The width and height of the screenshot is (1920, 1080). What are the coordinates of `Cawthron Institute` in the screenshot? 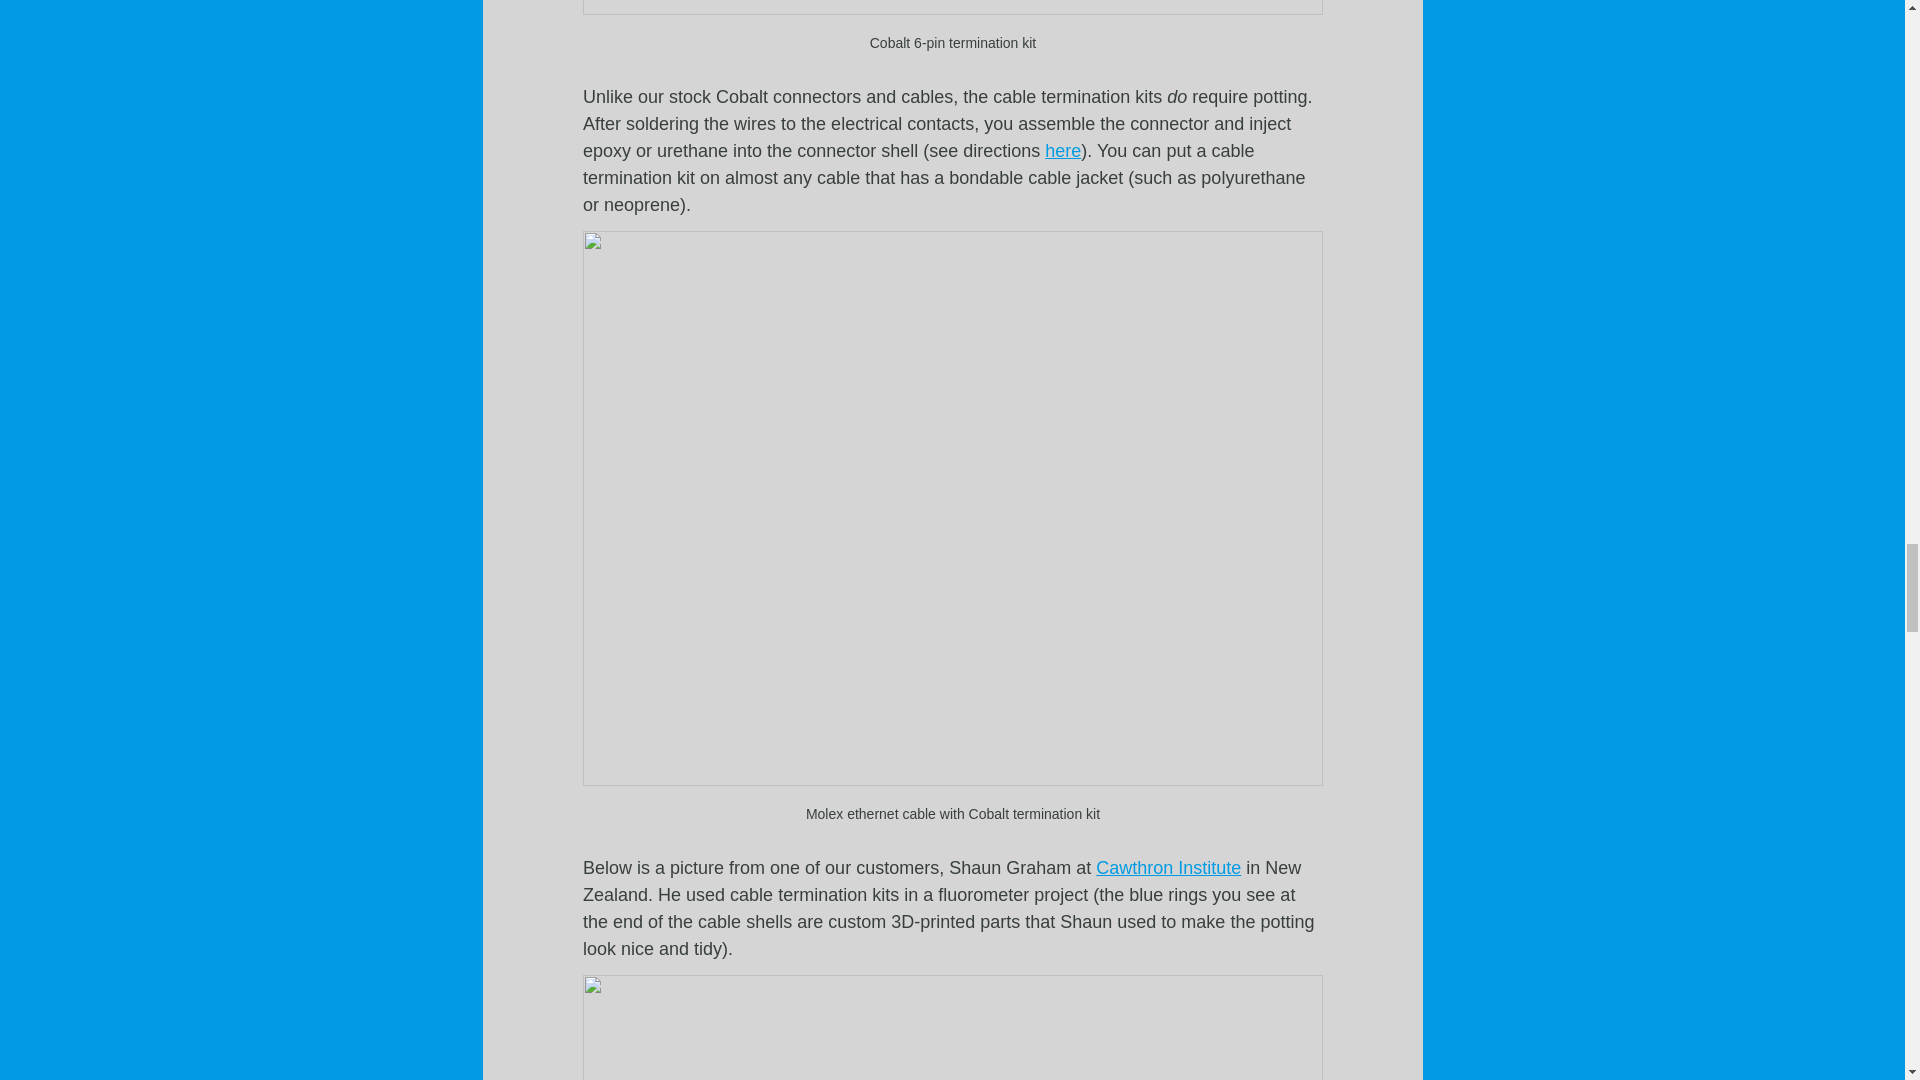 It's located at (1168, 868).